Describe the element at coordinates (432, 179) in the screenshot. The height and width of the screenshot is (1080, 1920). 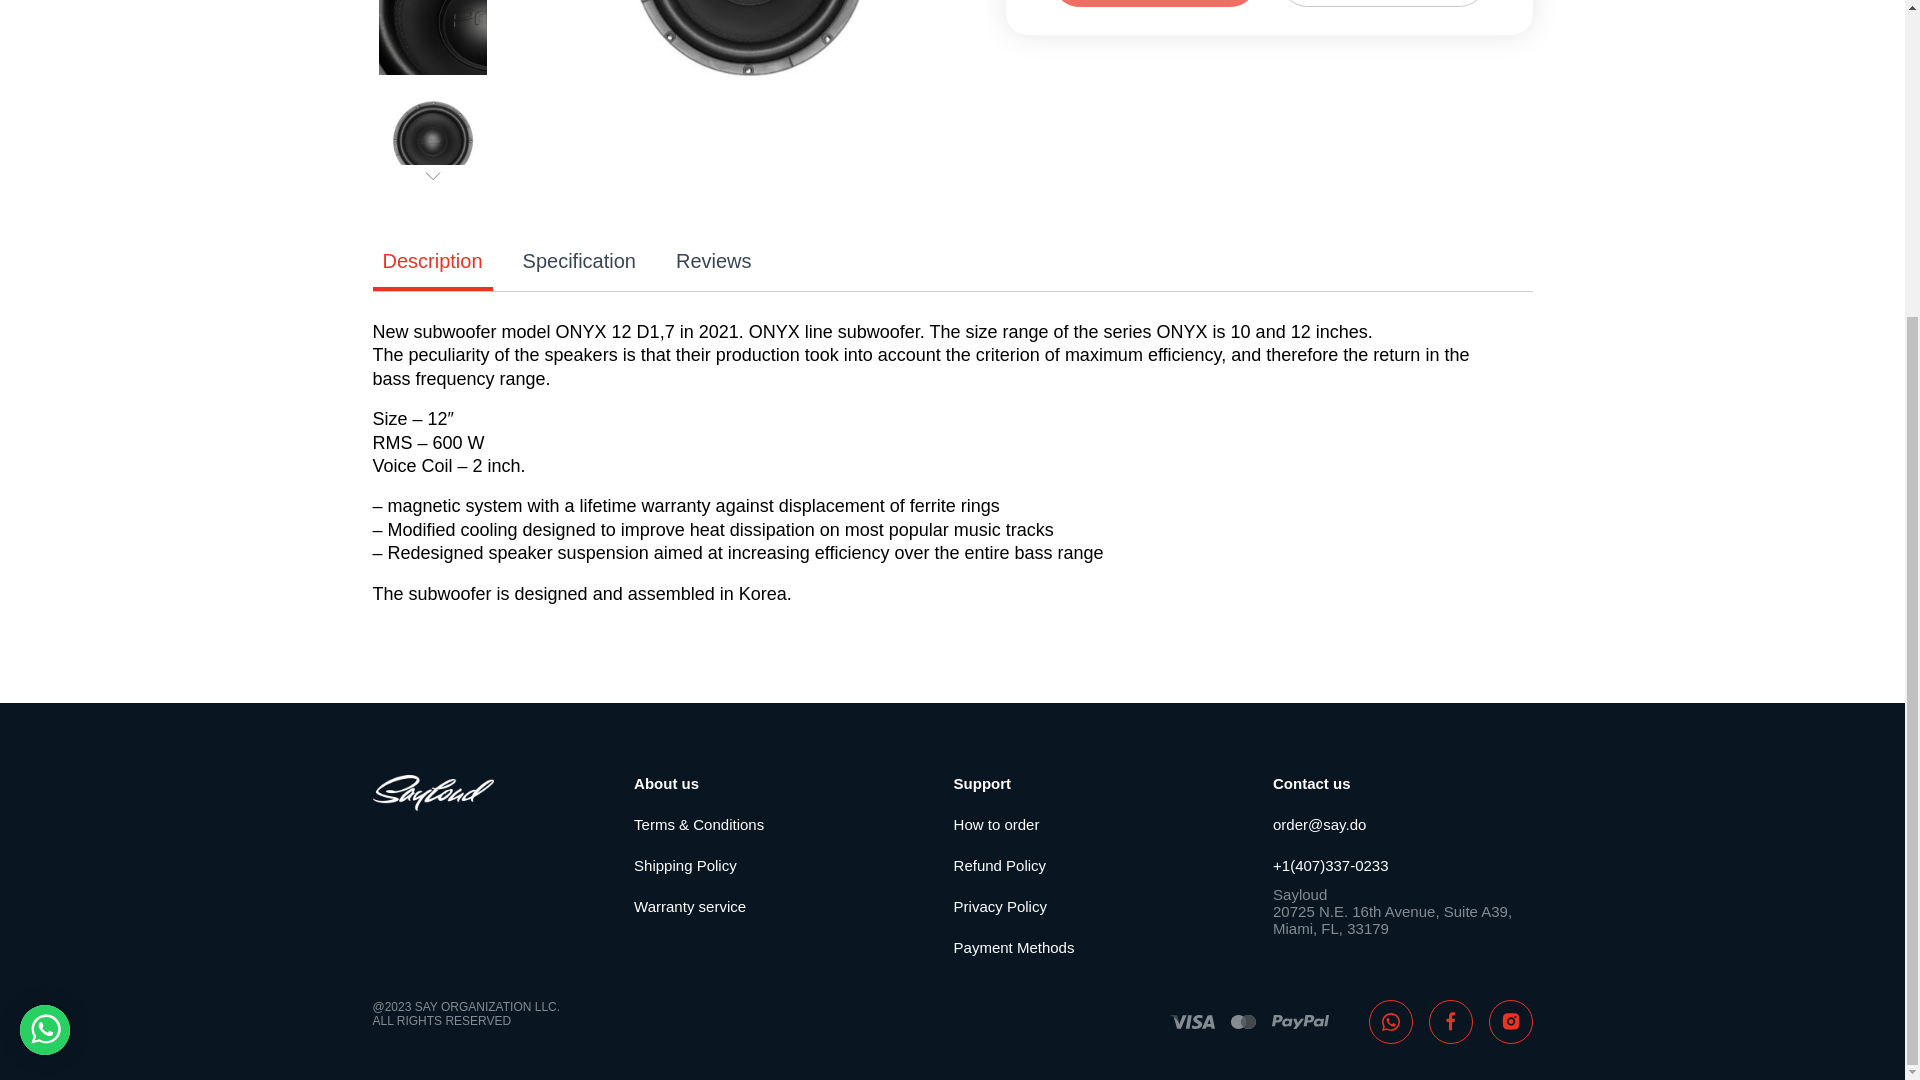
I see `Next` at that location.